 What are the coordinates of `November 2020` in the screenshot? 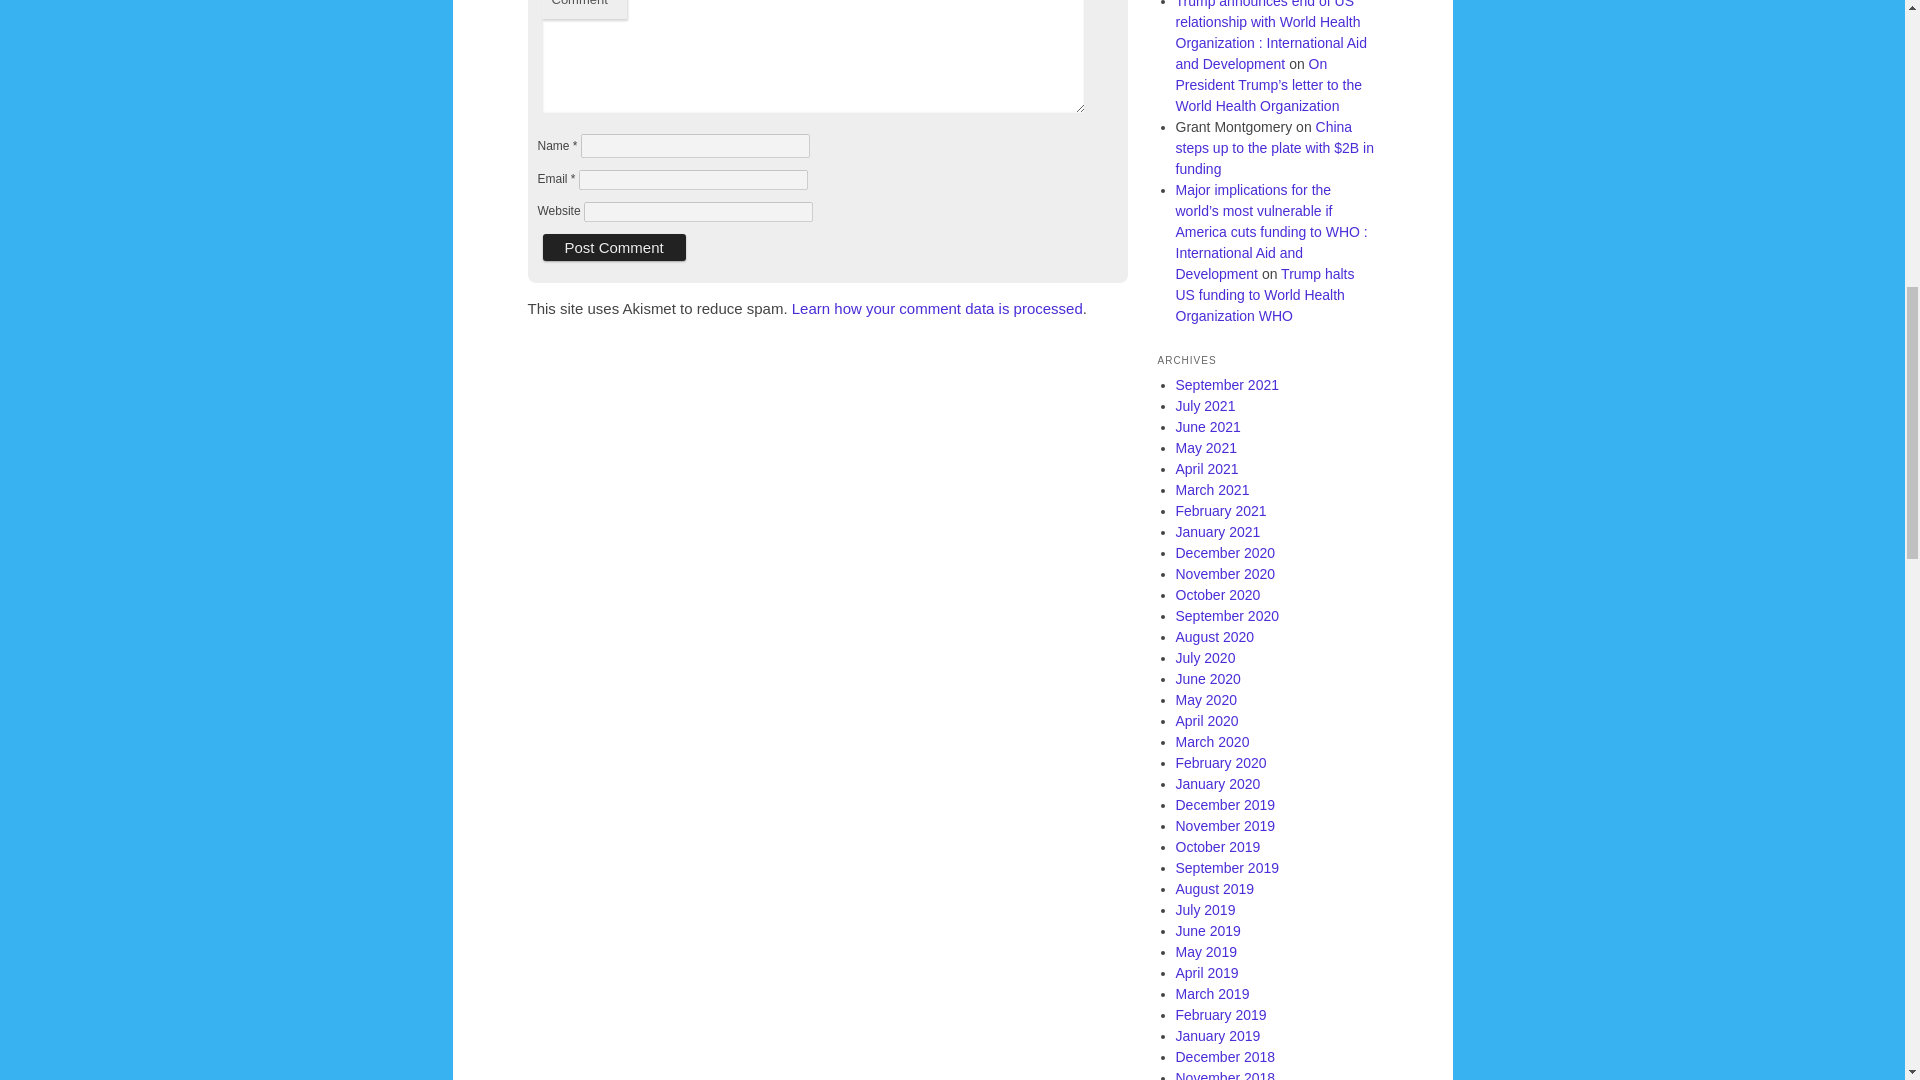 It's located at (1226, 574).